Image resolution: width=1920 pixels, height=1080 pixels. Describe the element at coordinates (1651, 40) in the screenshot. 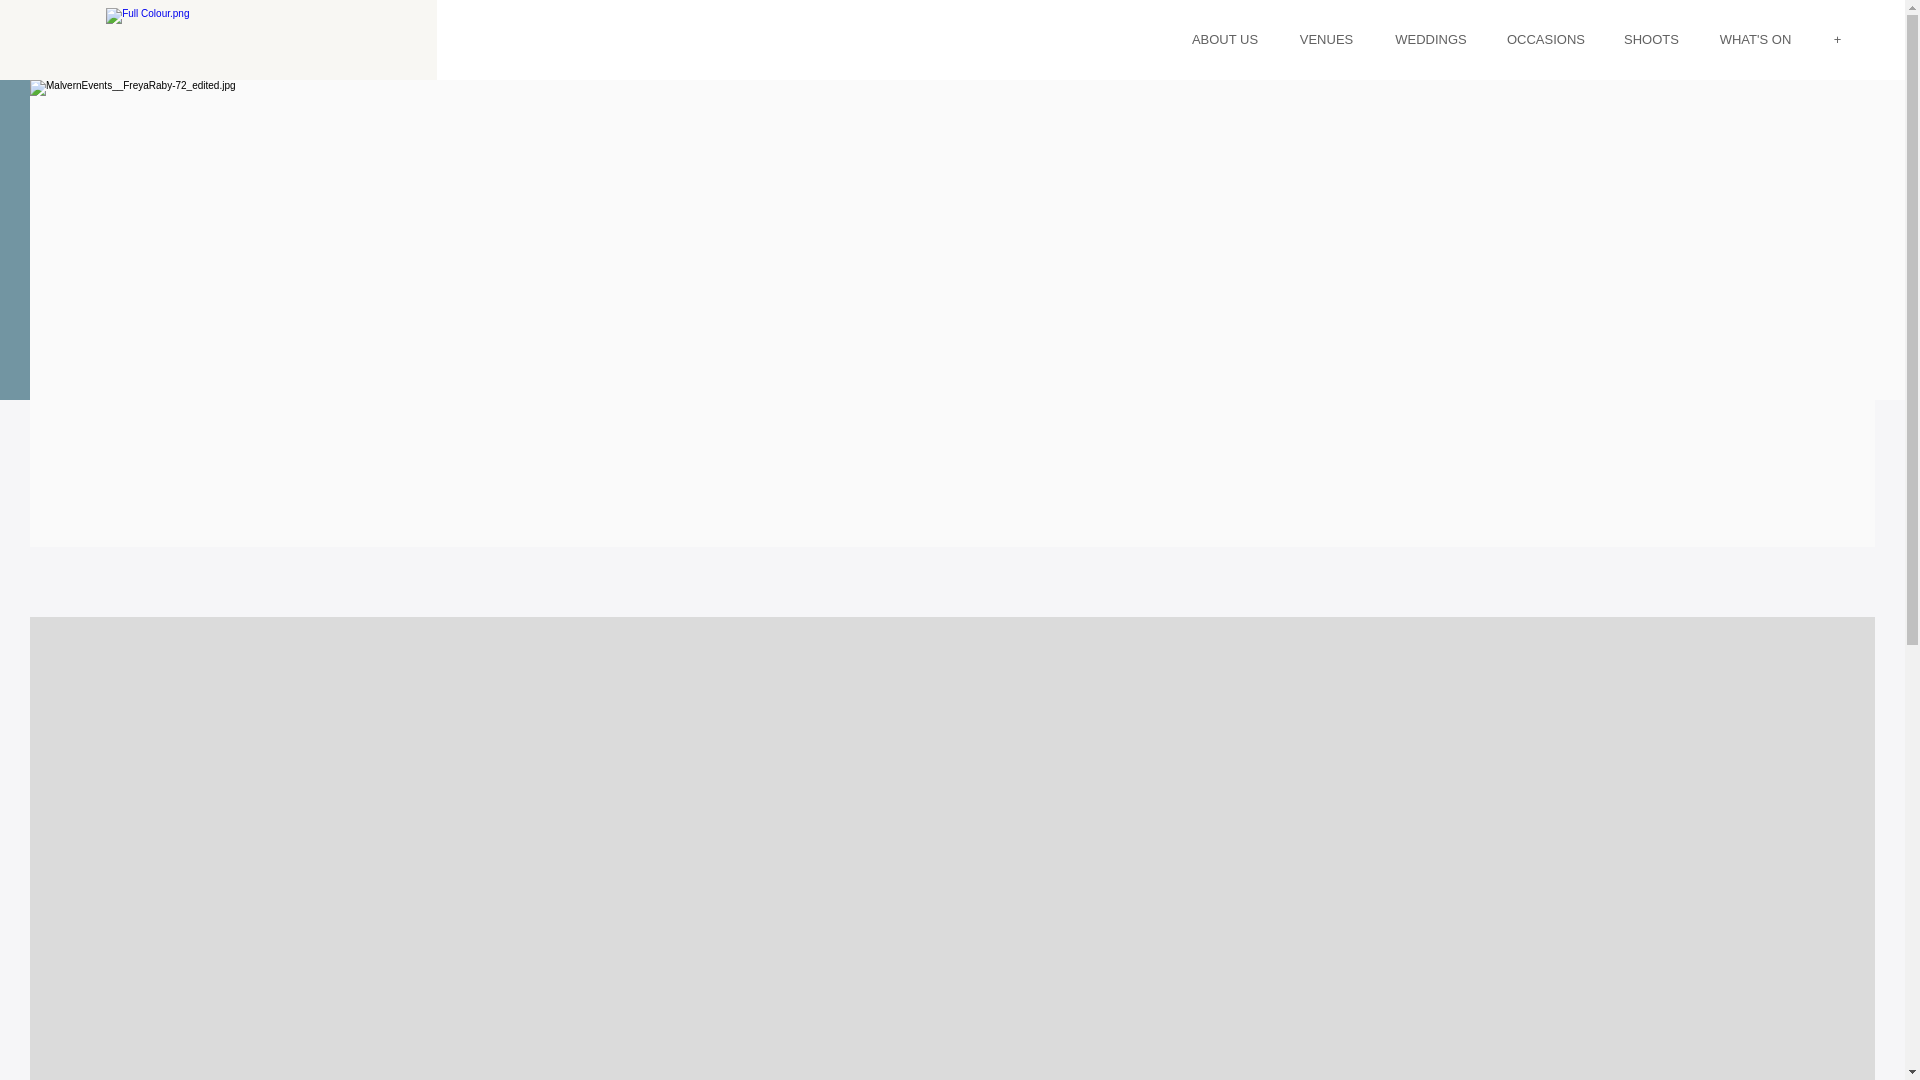

I see `SHOOTS` at that location.